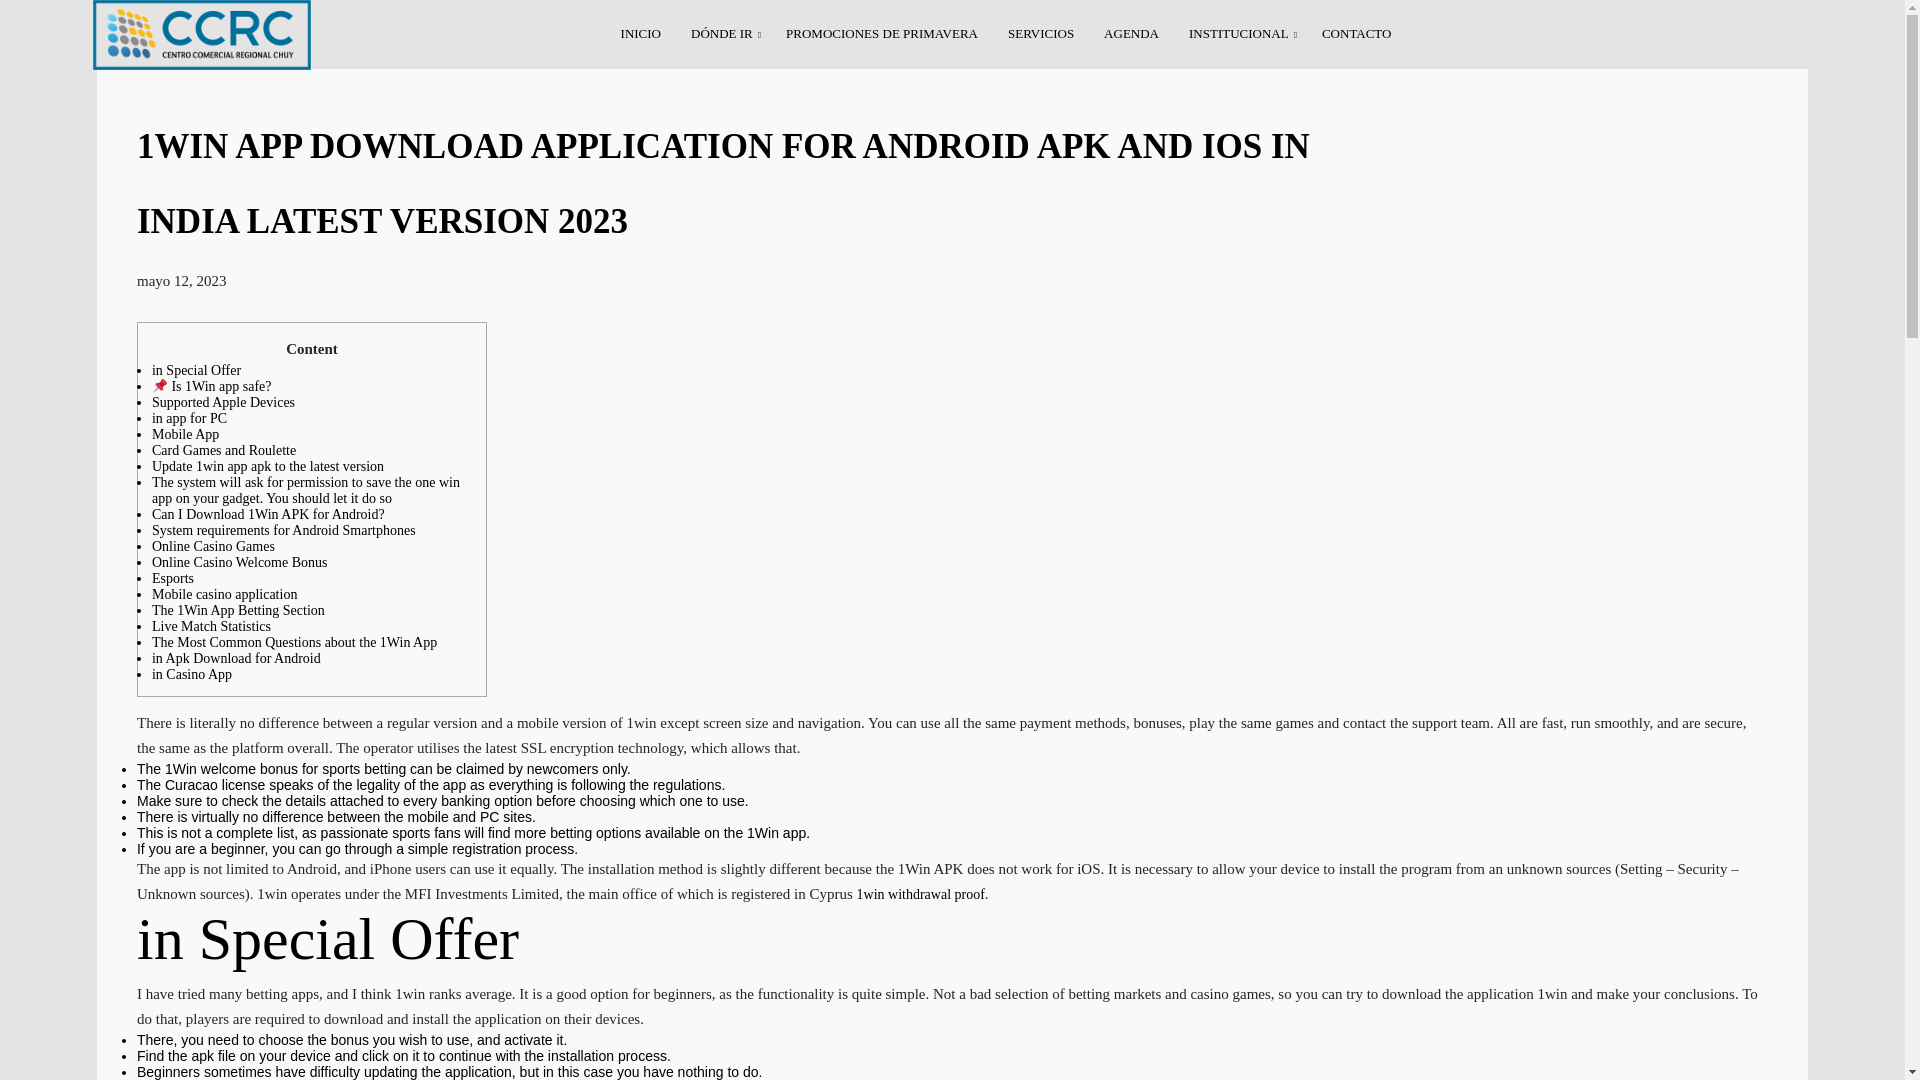  Describe the element at coordinates (1357, 34) in the screenshot. I see `CONTACTO` at that location.